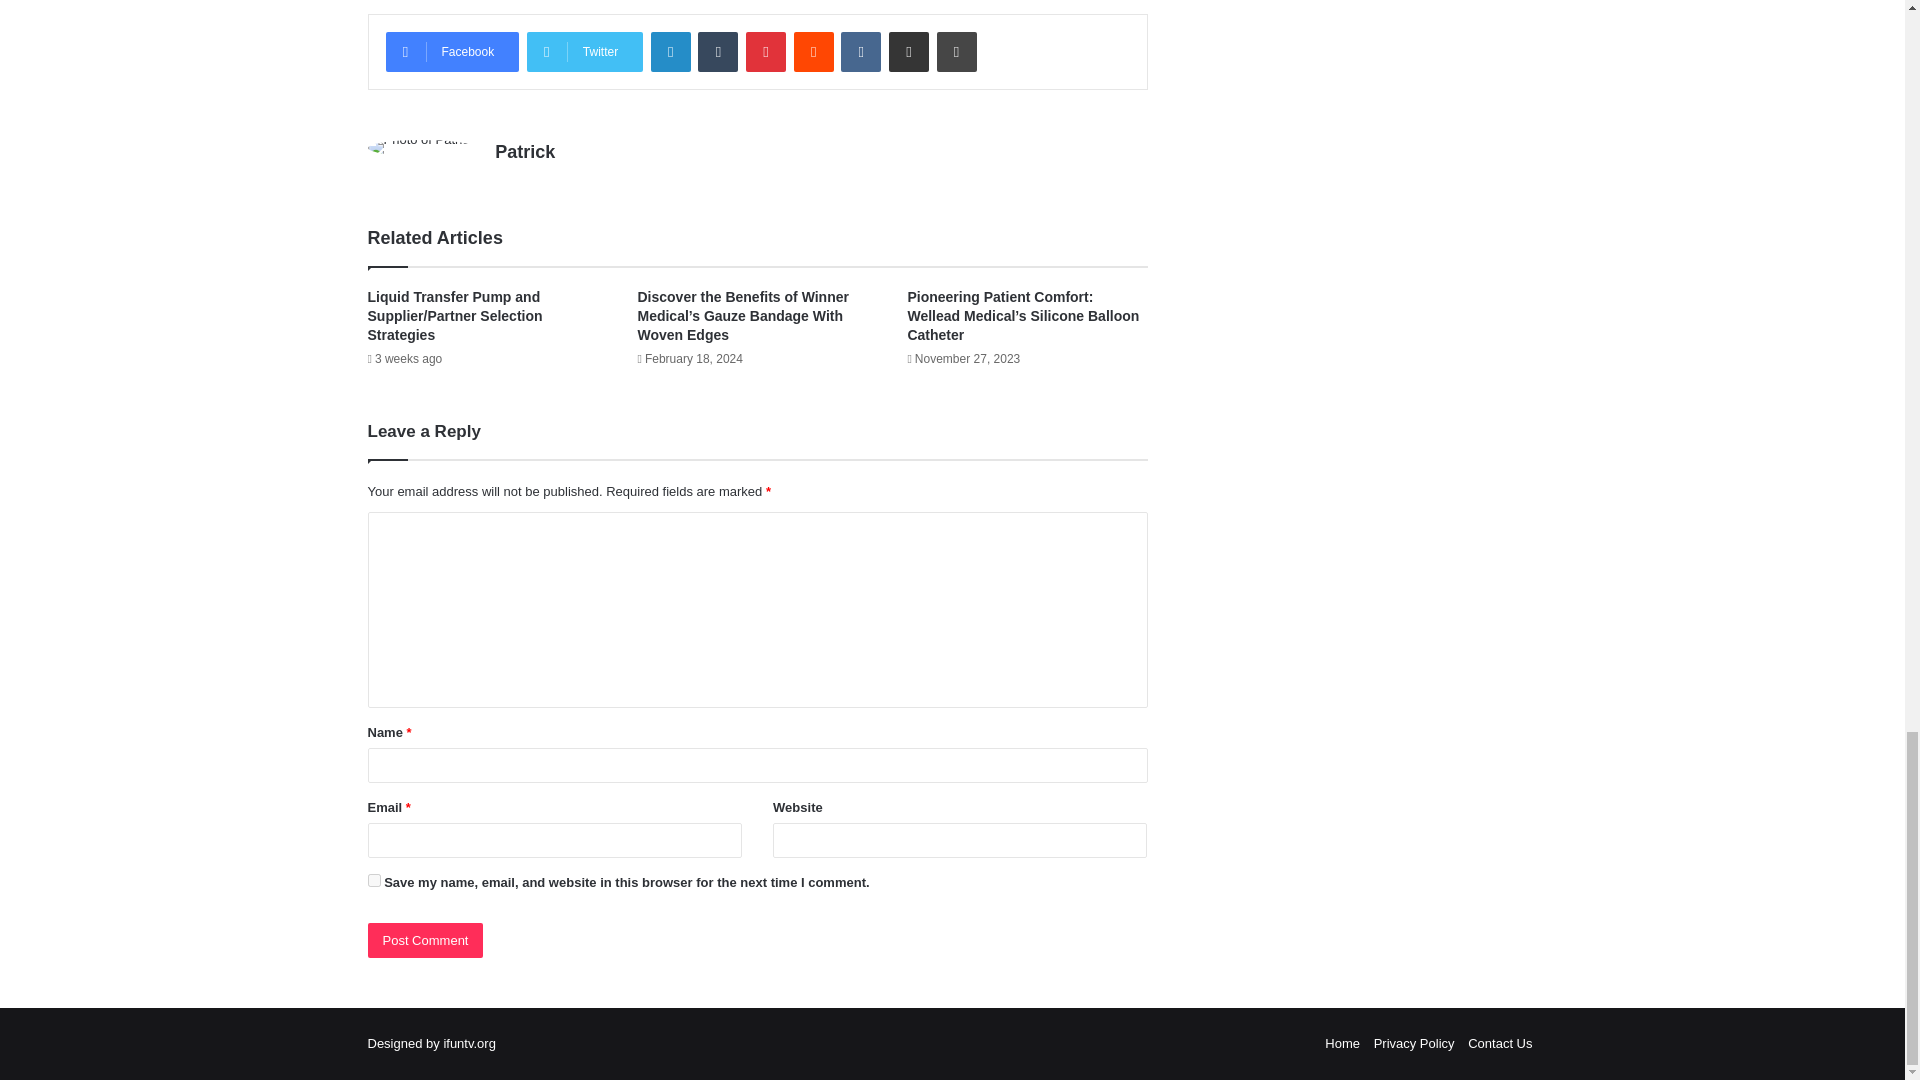 This screenshot has width=1920, height=1080. What do you see at coordinates (766, 52) in the screenshot?
I see `Pinterest` at bounding box center [766, 52].